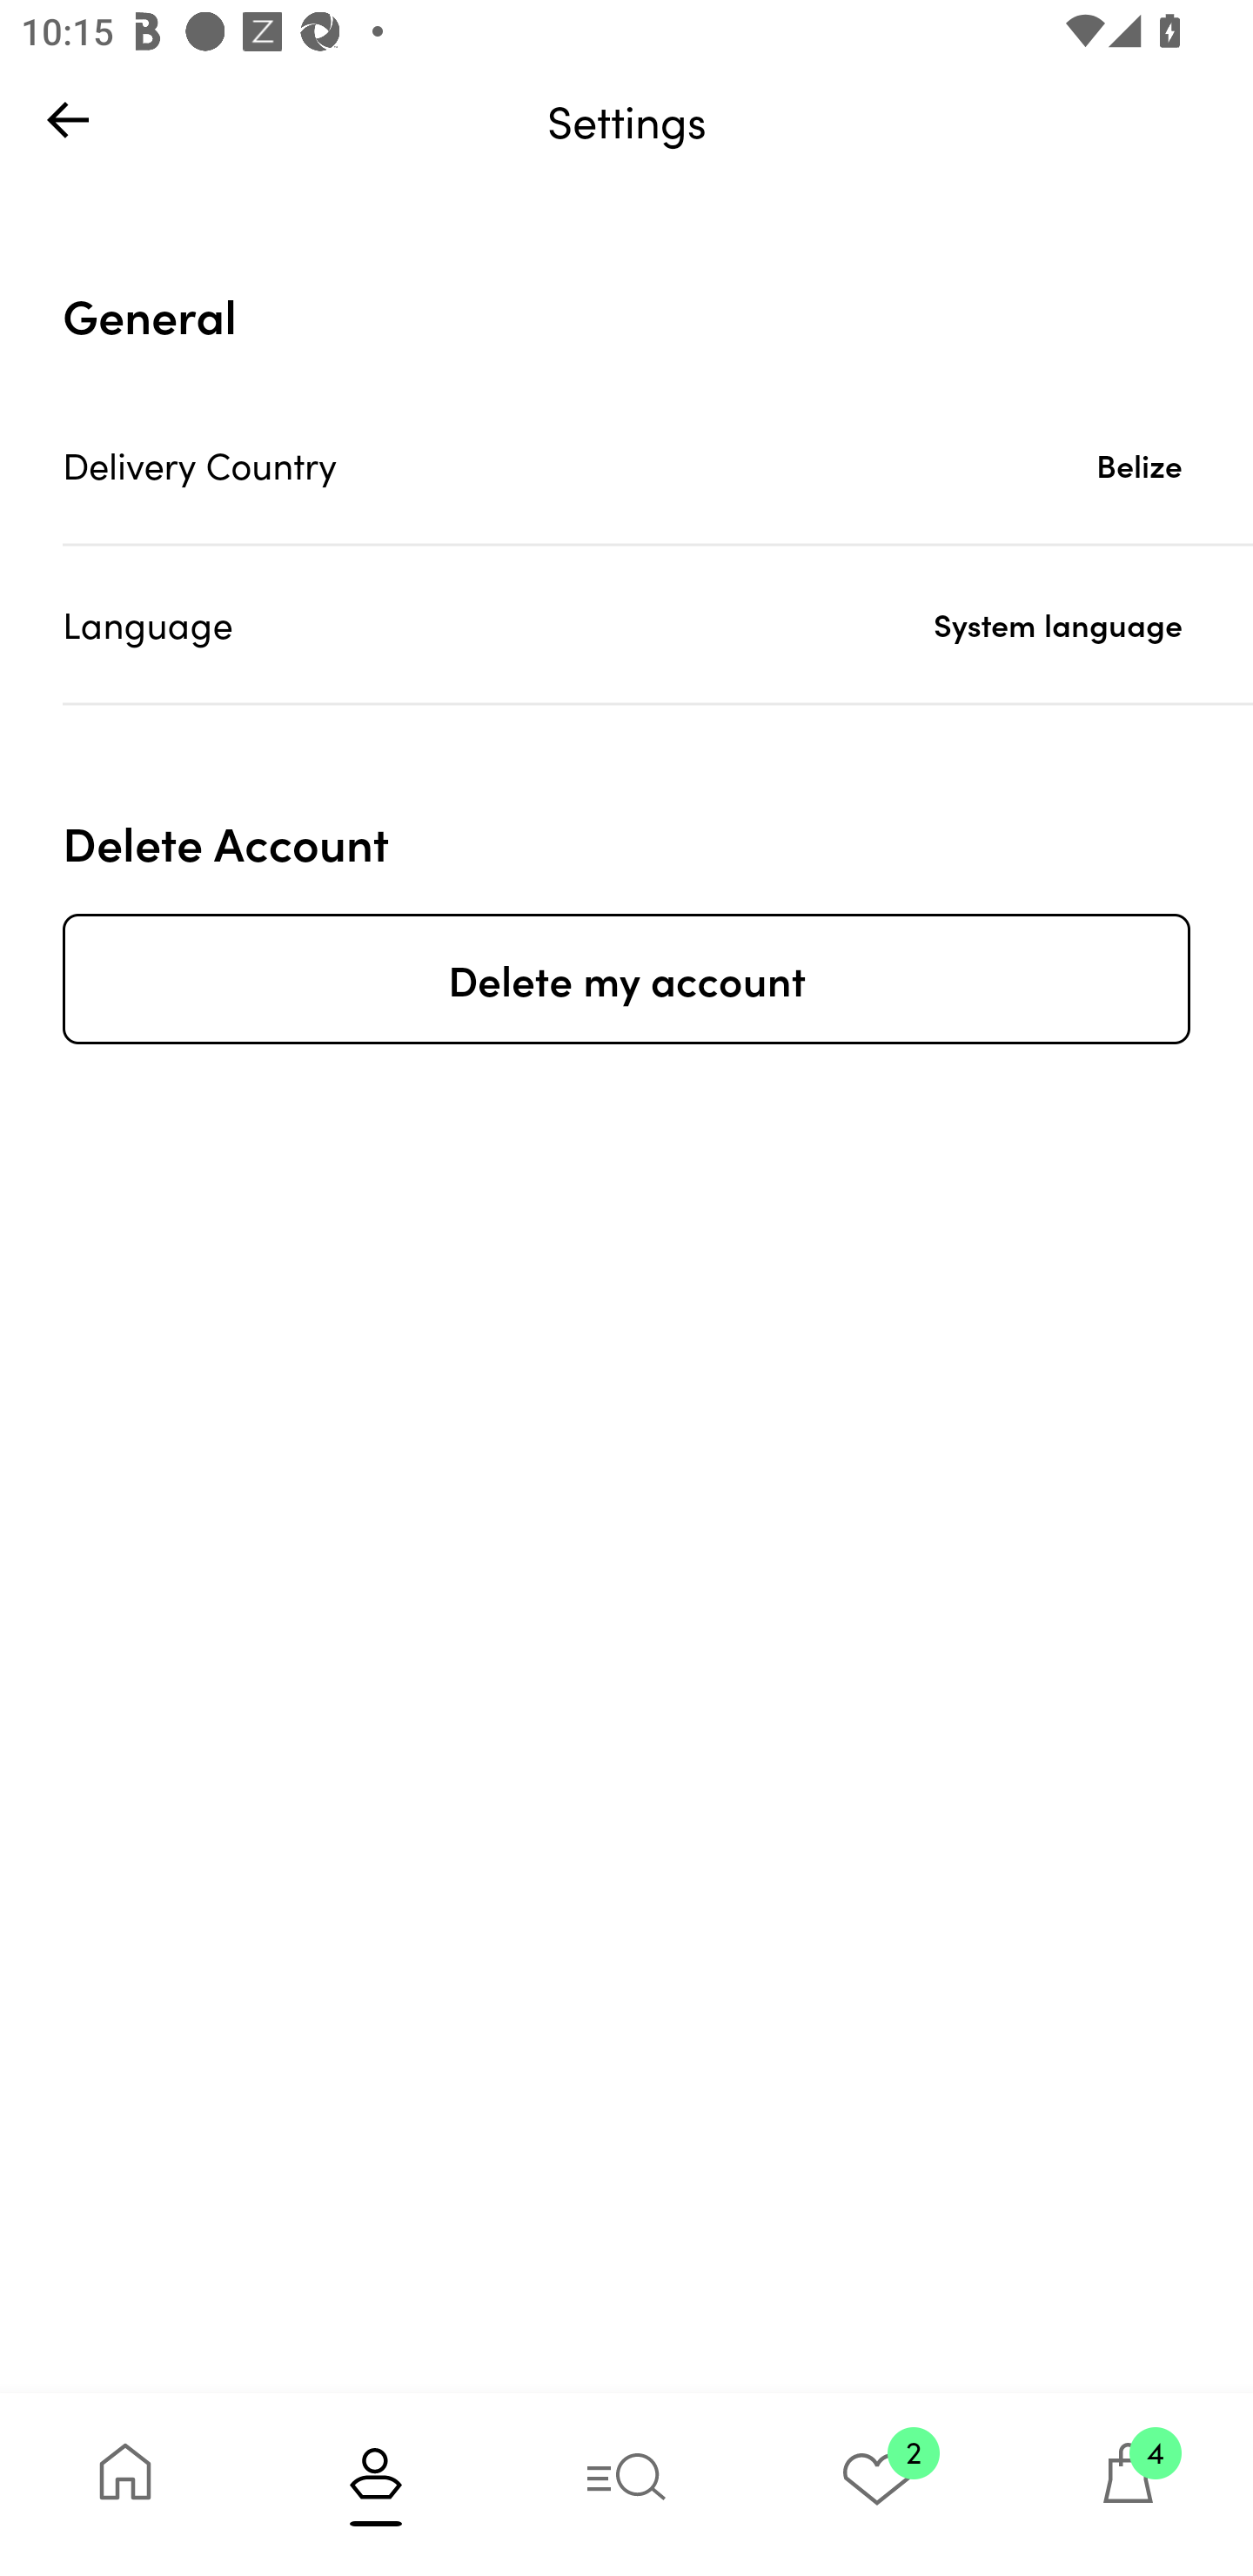 Image resolution: width=1253 pixels, height=2576 pixels. I want to click on 2, so click(877, 2484).